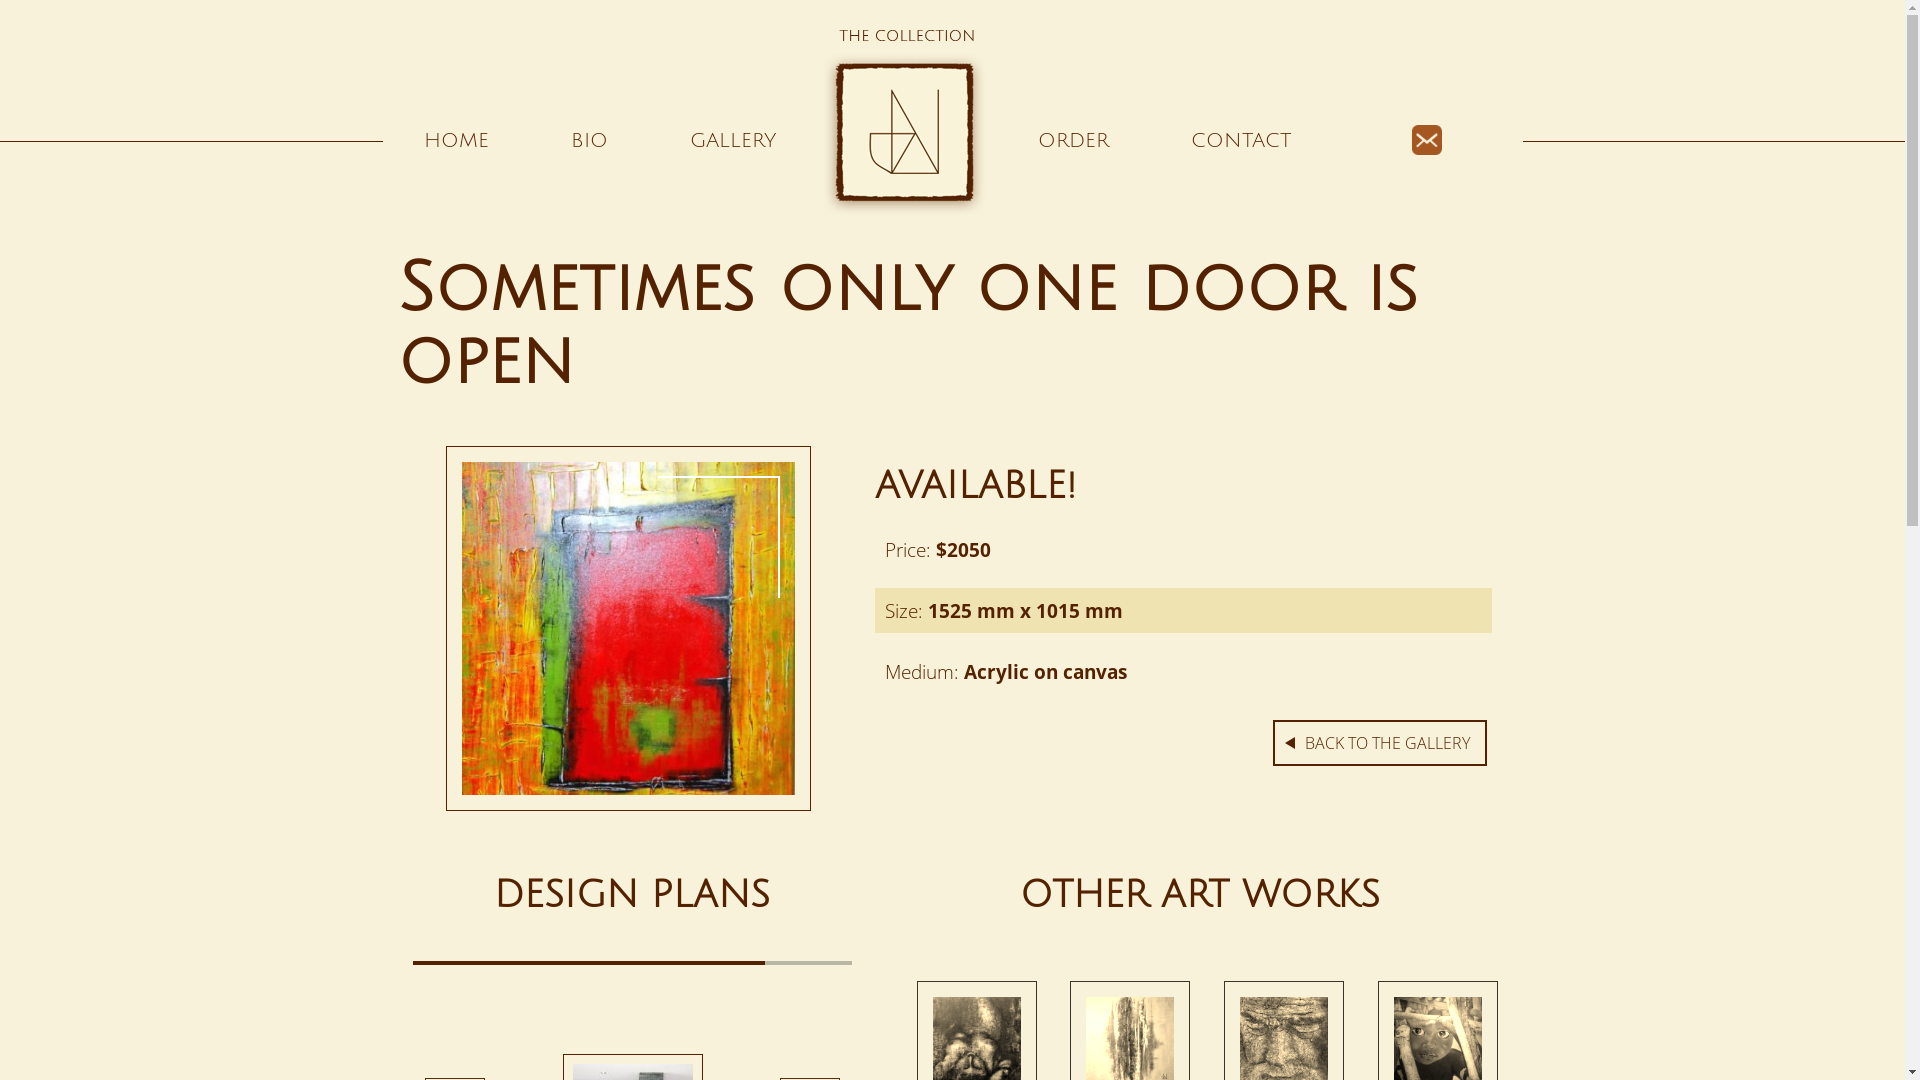 The image size is (1920, 1080). I want to click on BIO, so click(590, 141).